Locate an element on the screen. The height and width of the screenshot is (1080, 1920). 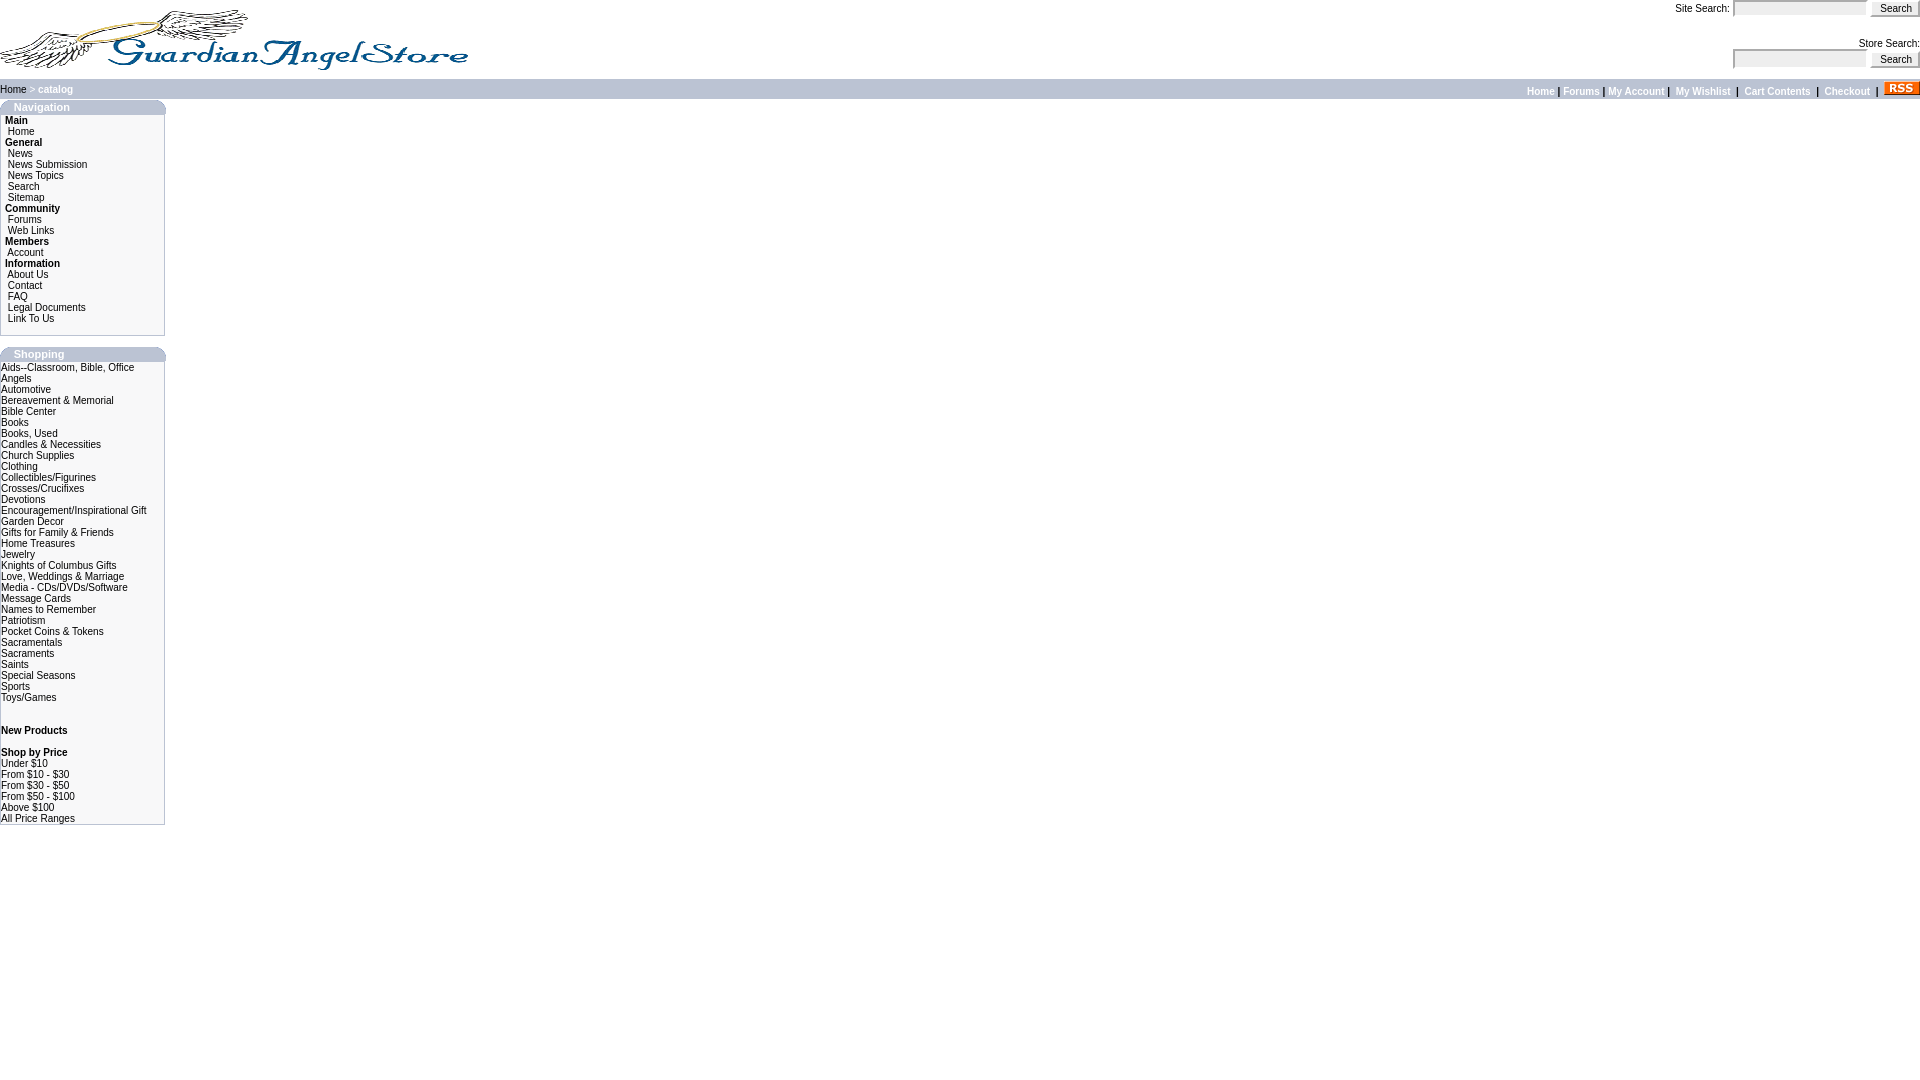
Sitemap is located at coordinates (26, 198).